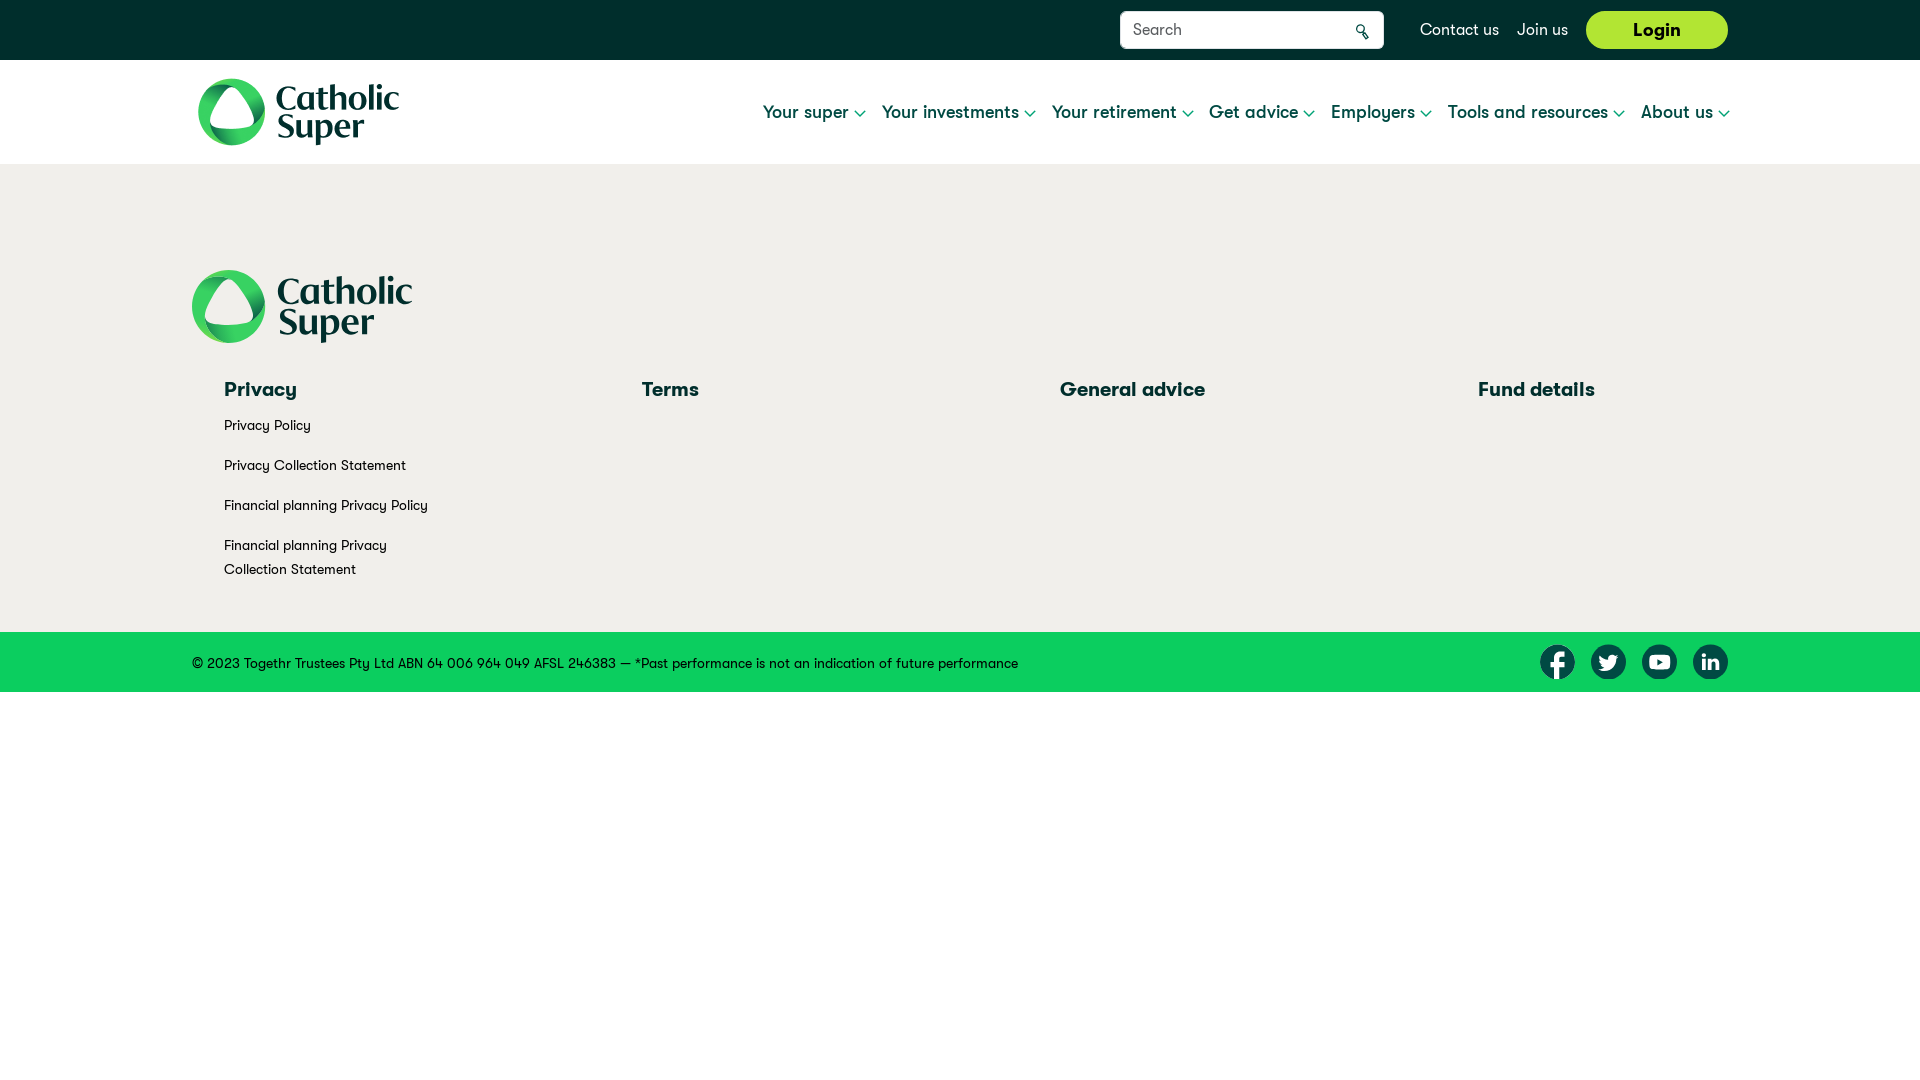  Describe the element at coordinates (260, 398) in the screenshot. I see `Privacy` at that location.